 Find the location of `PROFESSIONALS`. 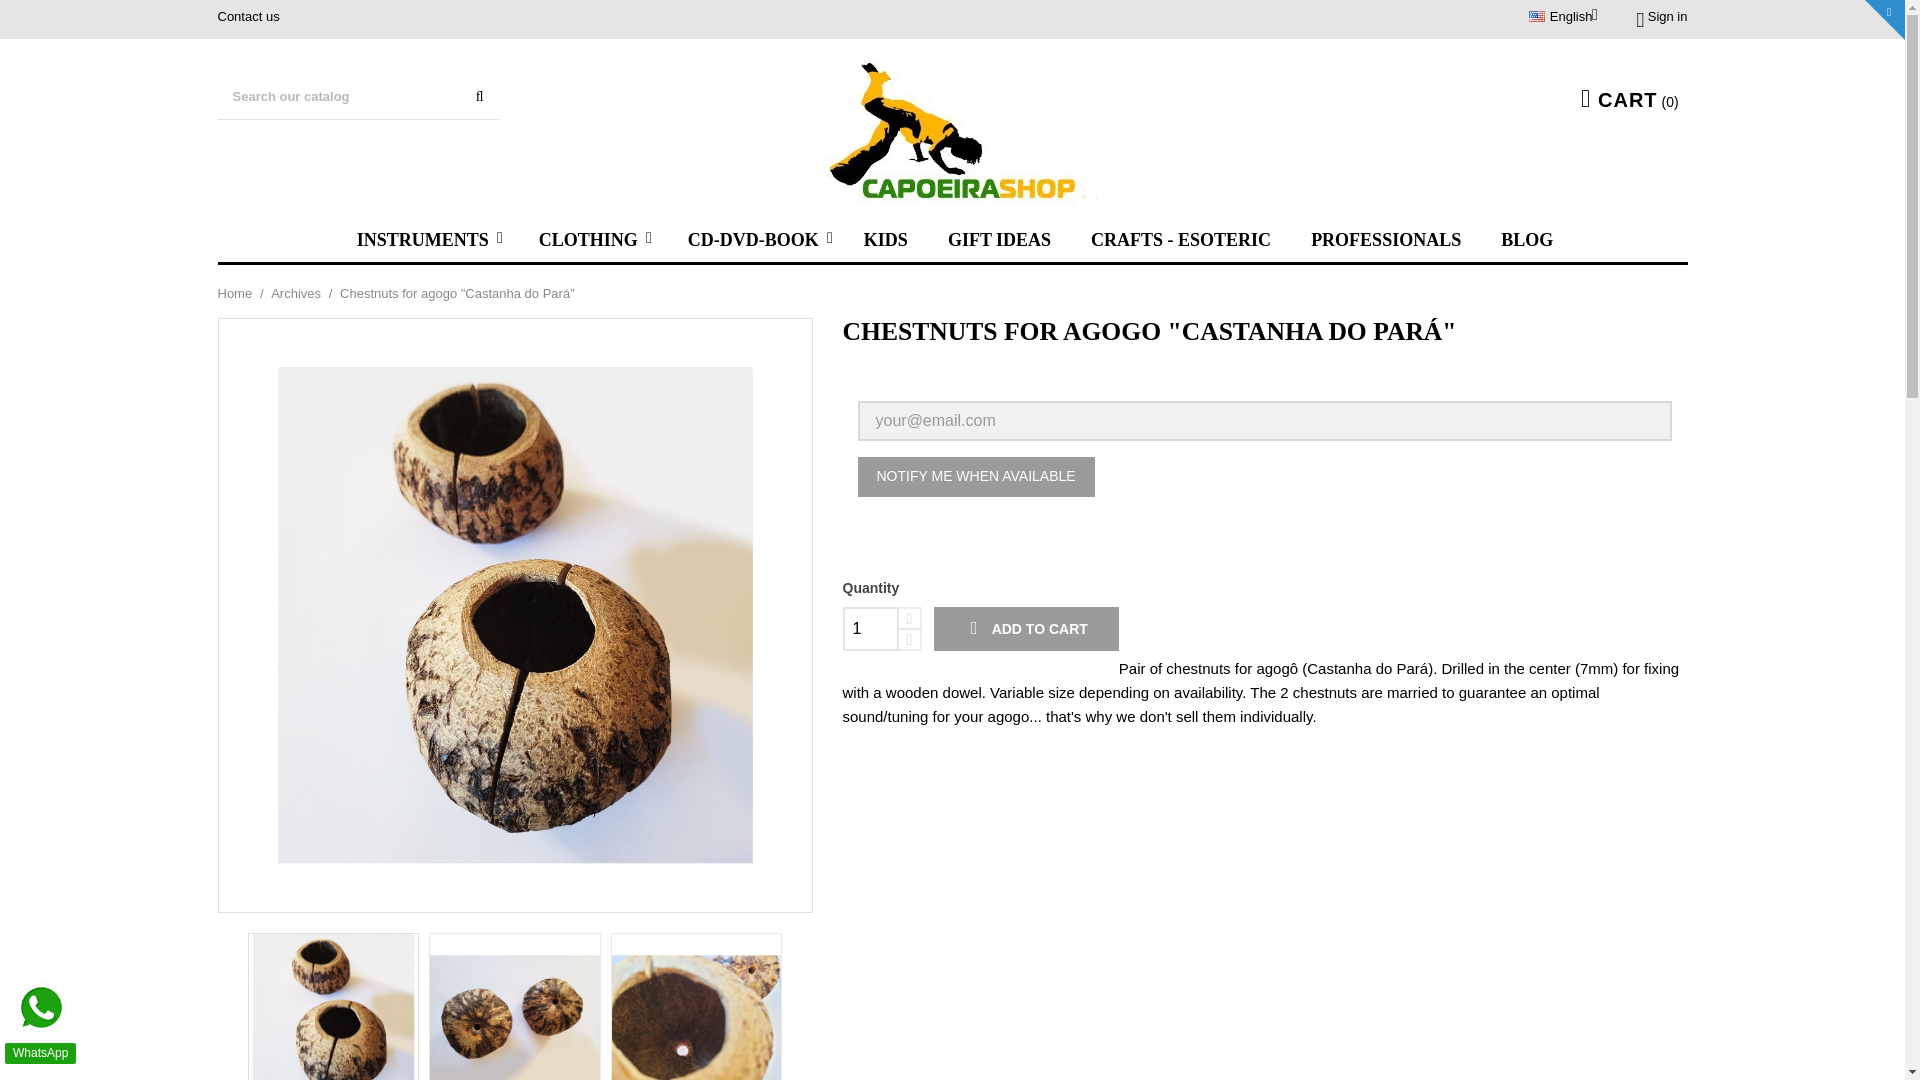

PROFESSIONALS is located at coordinates (1385, 241).